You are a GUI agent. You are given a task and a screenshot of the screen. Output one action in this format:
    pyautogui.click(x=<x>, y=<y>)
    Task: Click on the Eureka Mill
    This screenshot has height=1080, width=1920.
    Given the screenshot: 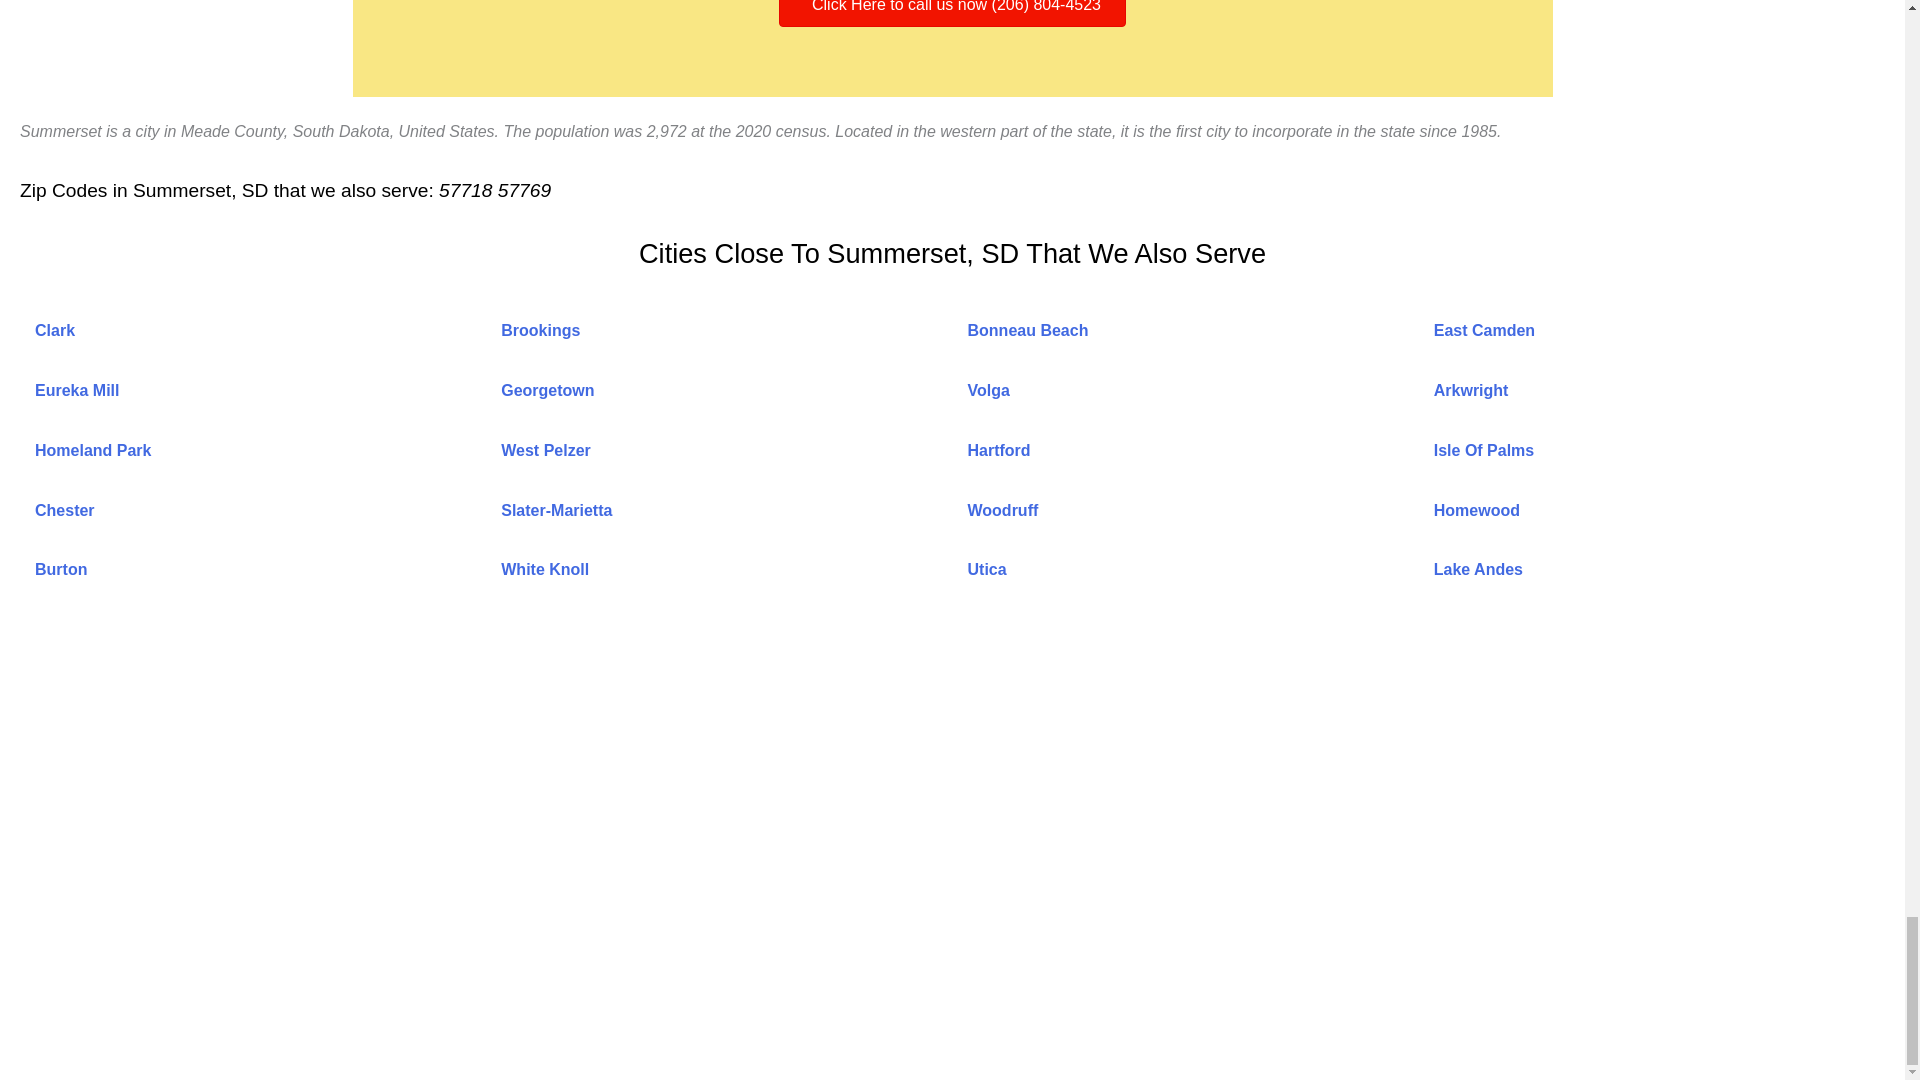 What is the action you would take?
    pyautogui.click(x=76, y=390)
    